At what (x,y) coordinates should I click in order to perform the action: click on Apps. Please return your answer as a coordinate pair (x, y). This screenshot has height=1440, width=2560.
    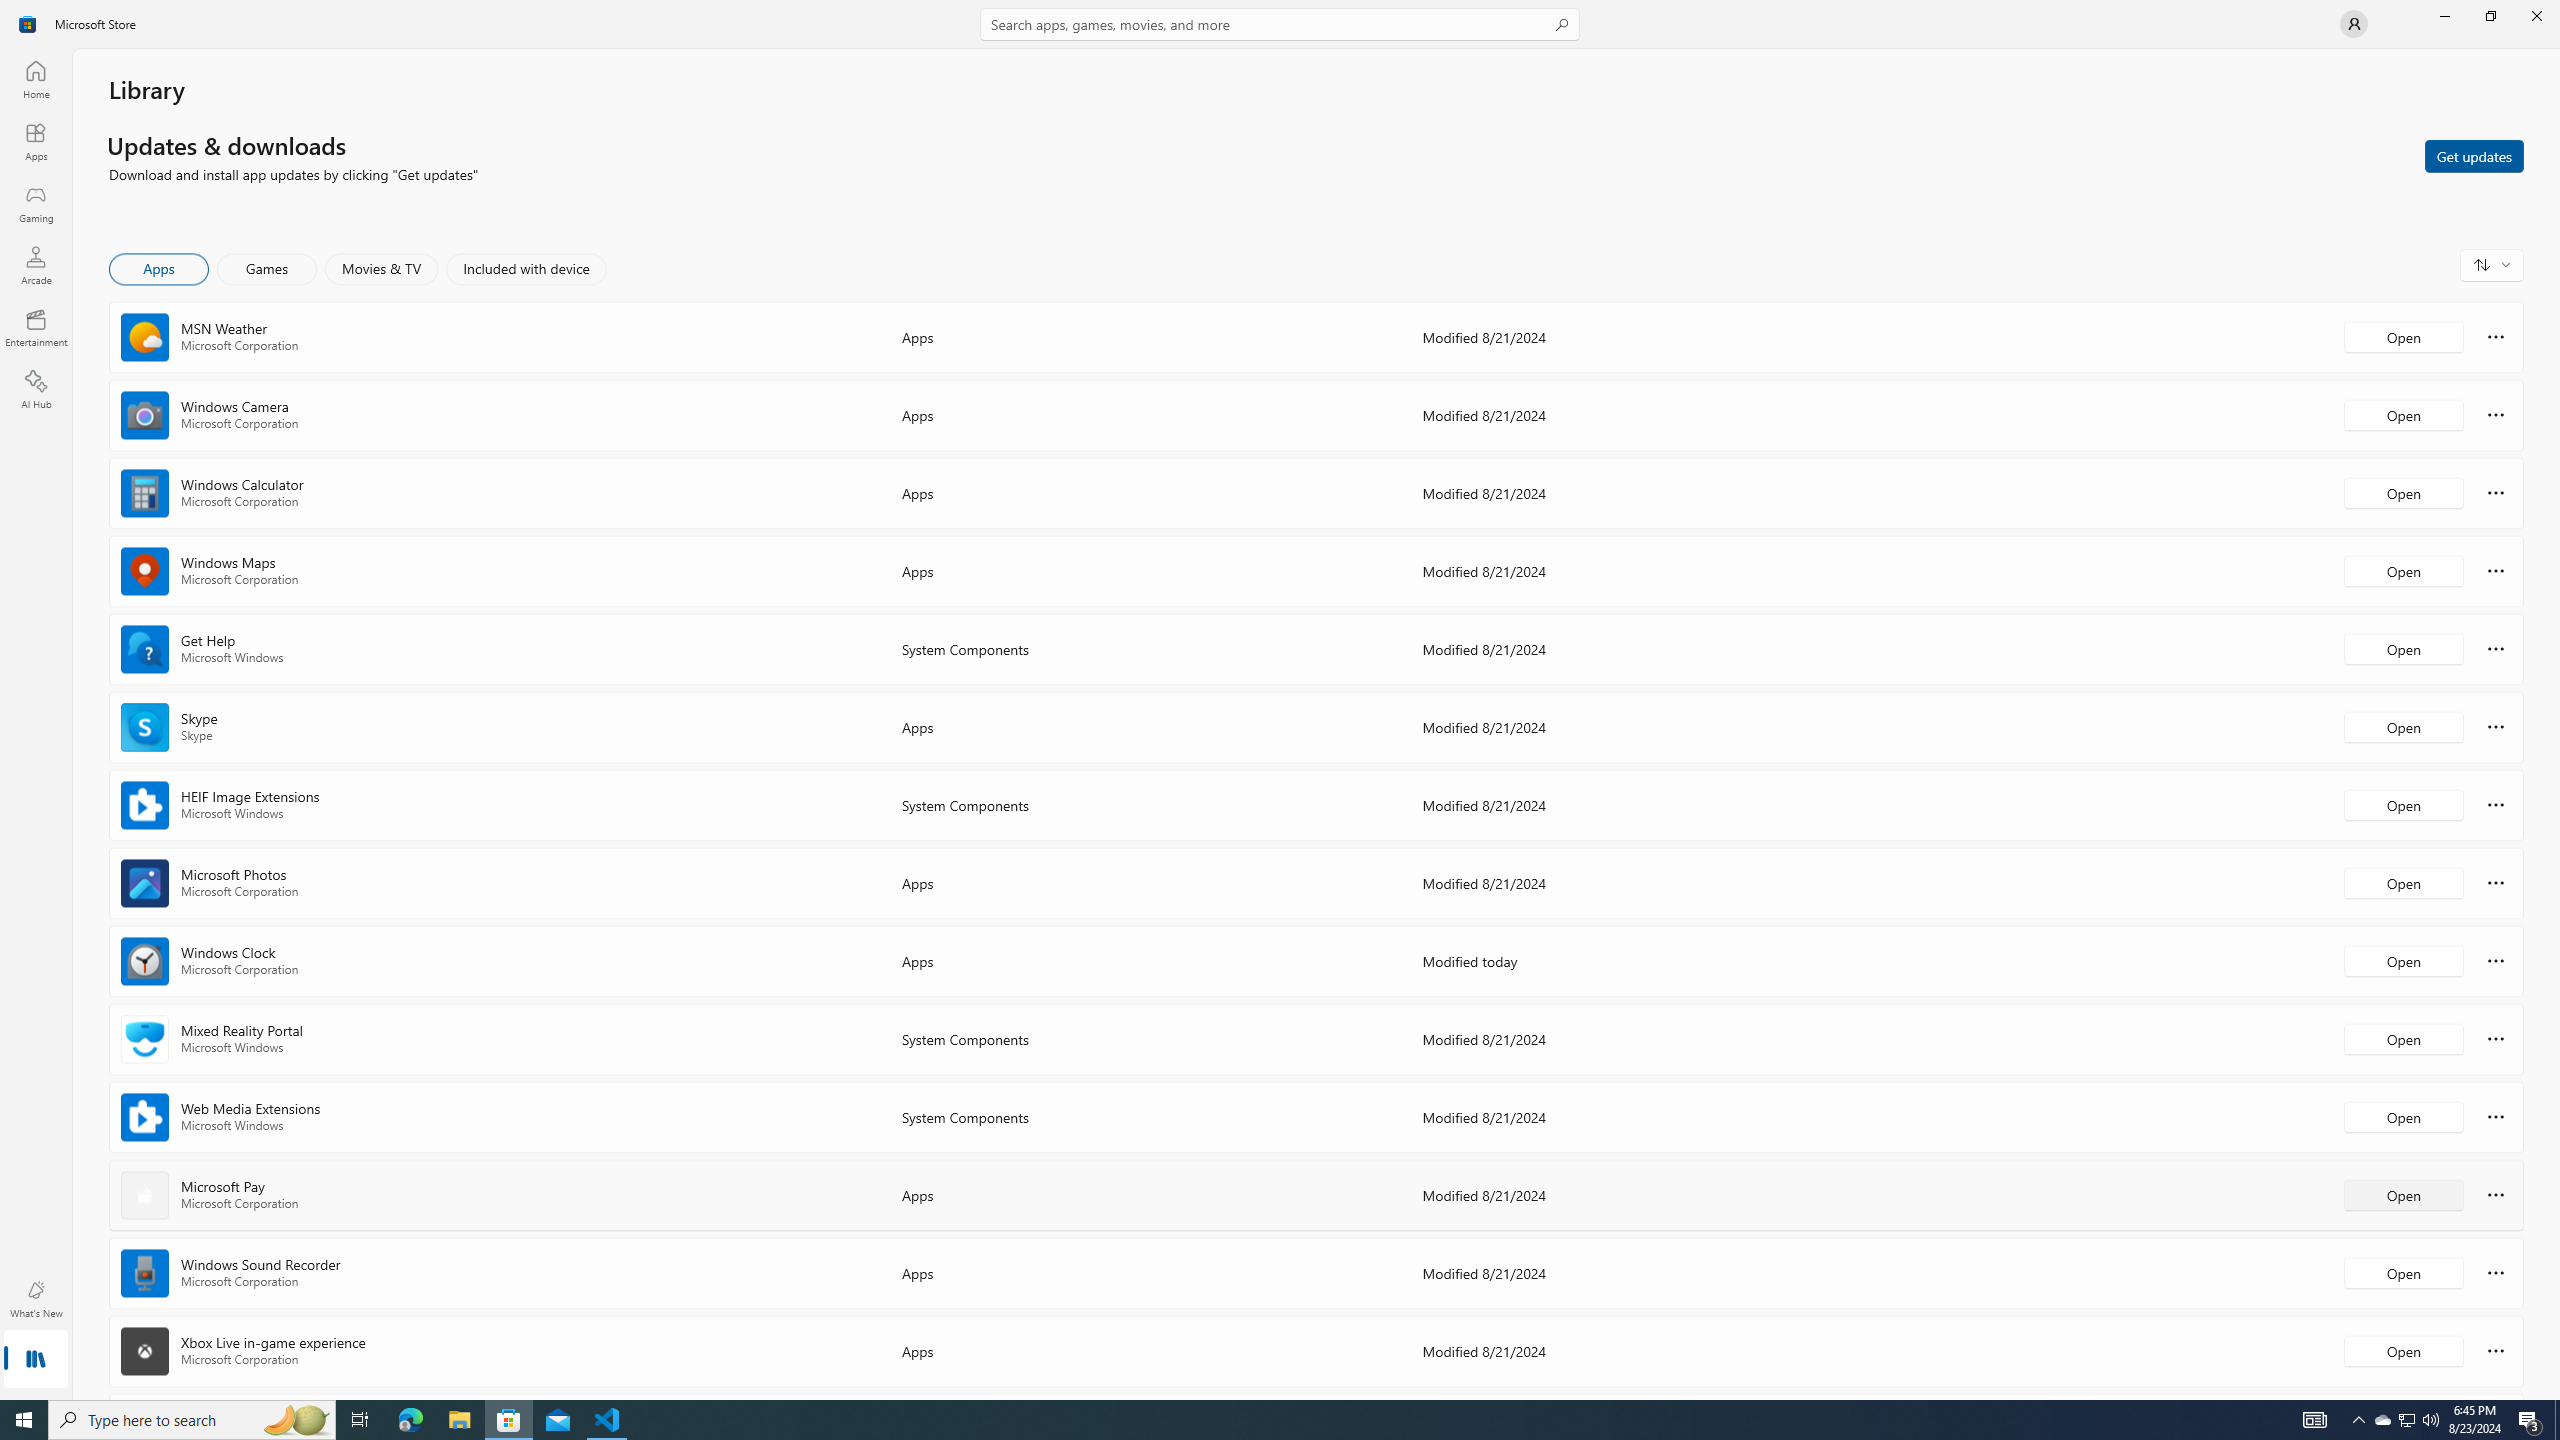
    Looking at the image, I should click on (160, 269).